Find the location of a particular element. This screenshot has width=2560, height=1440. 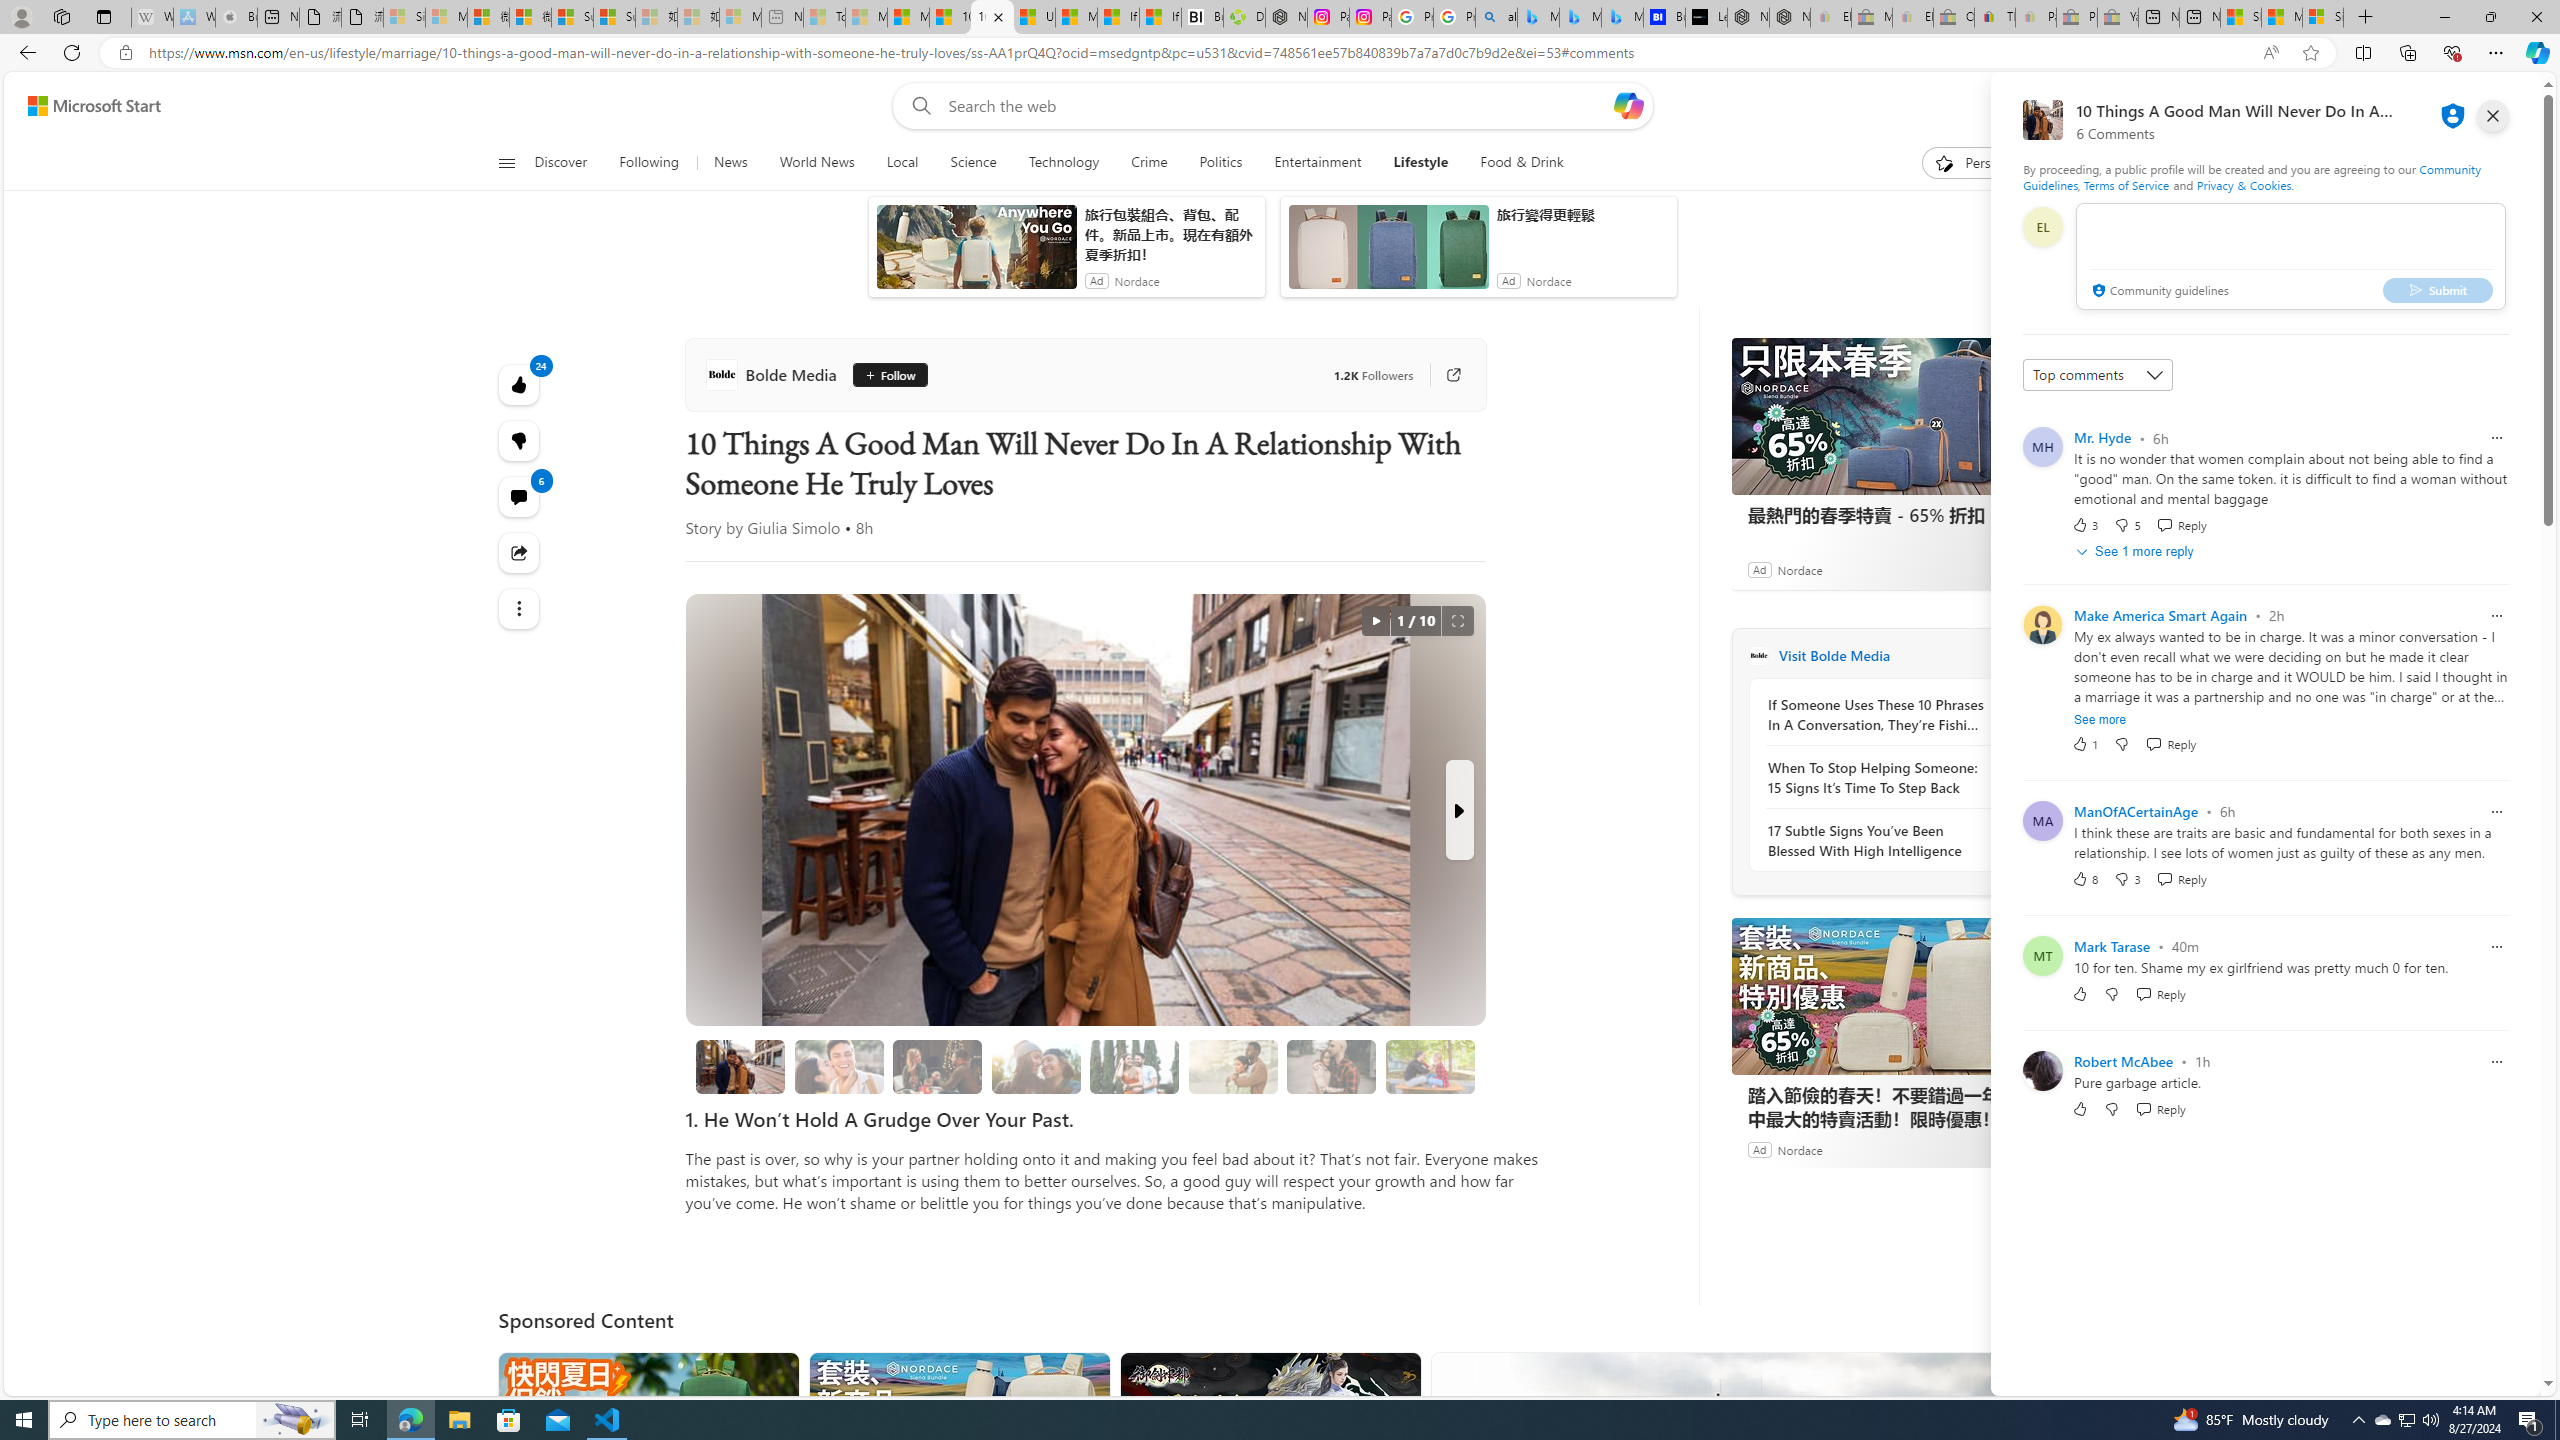

Mark Tarase is located at coordinates (2112, 946).